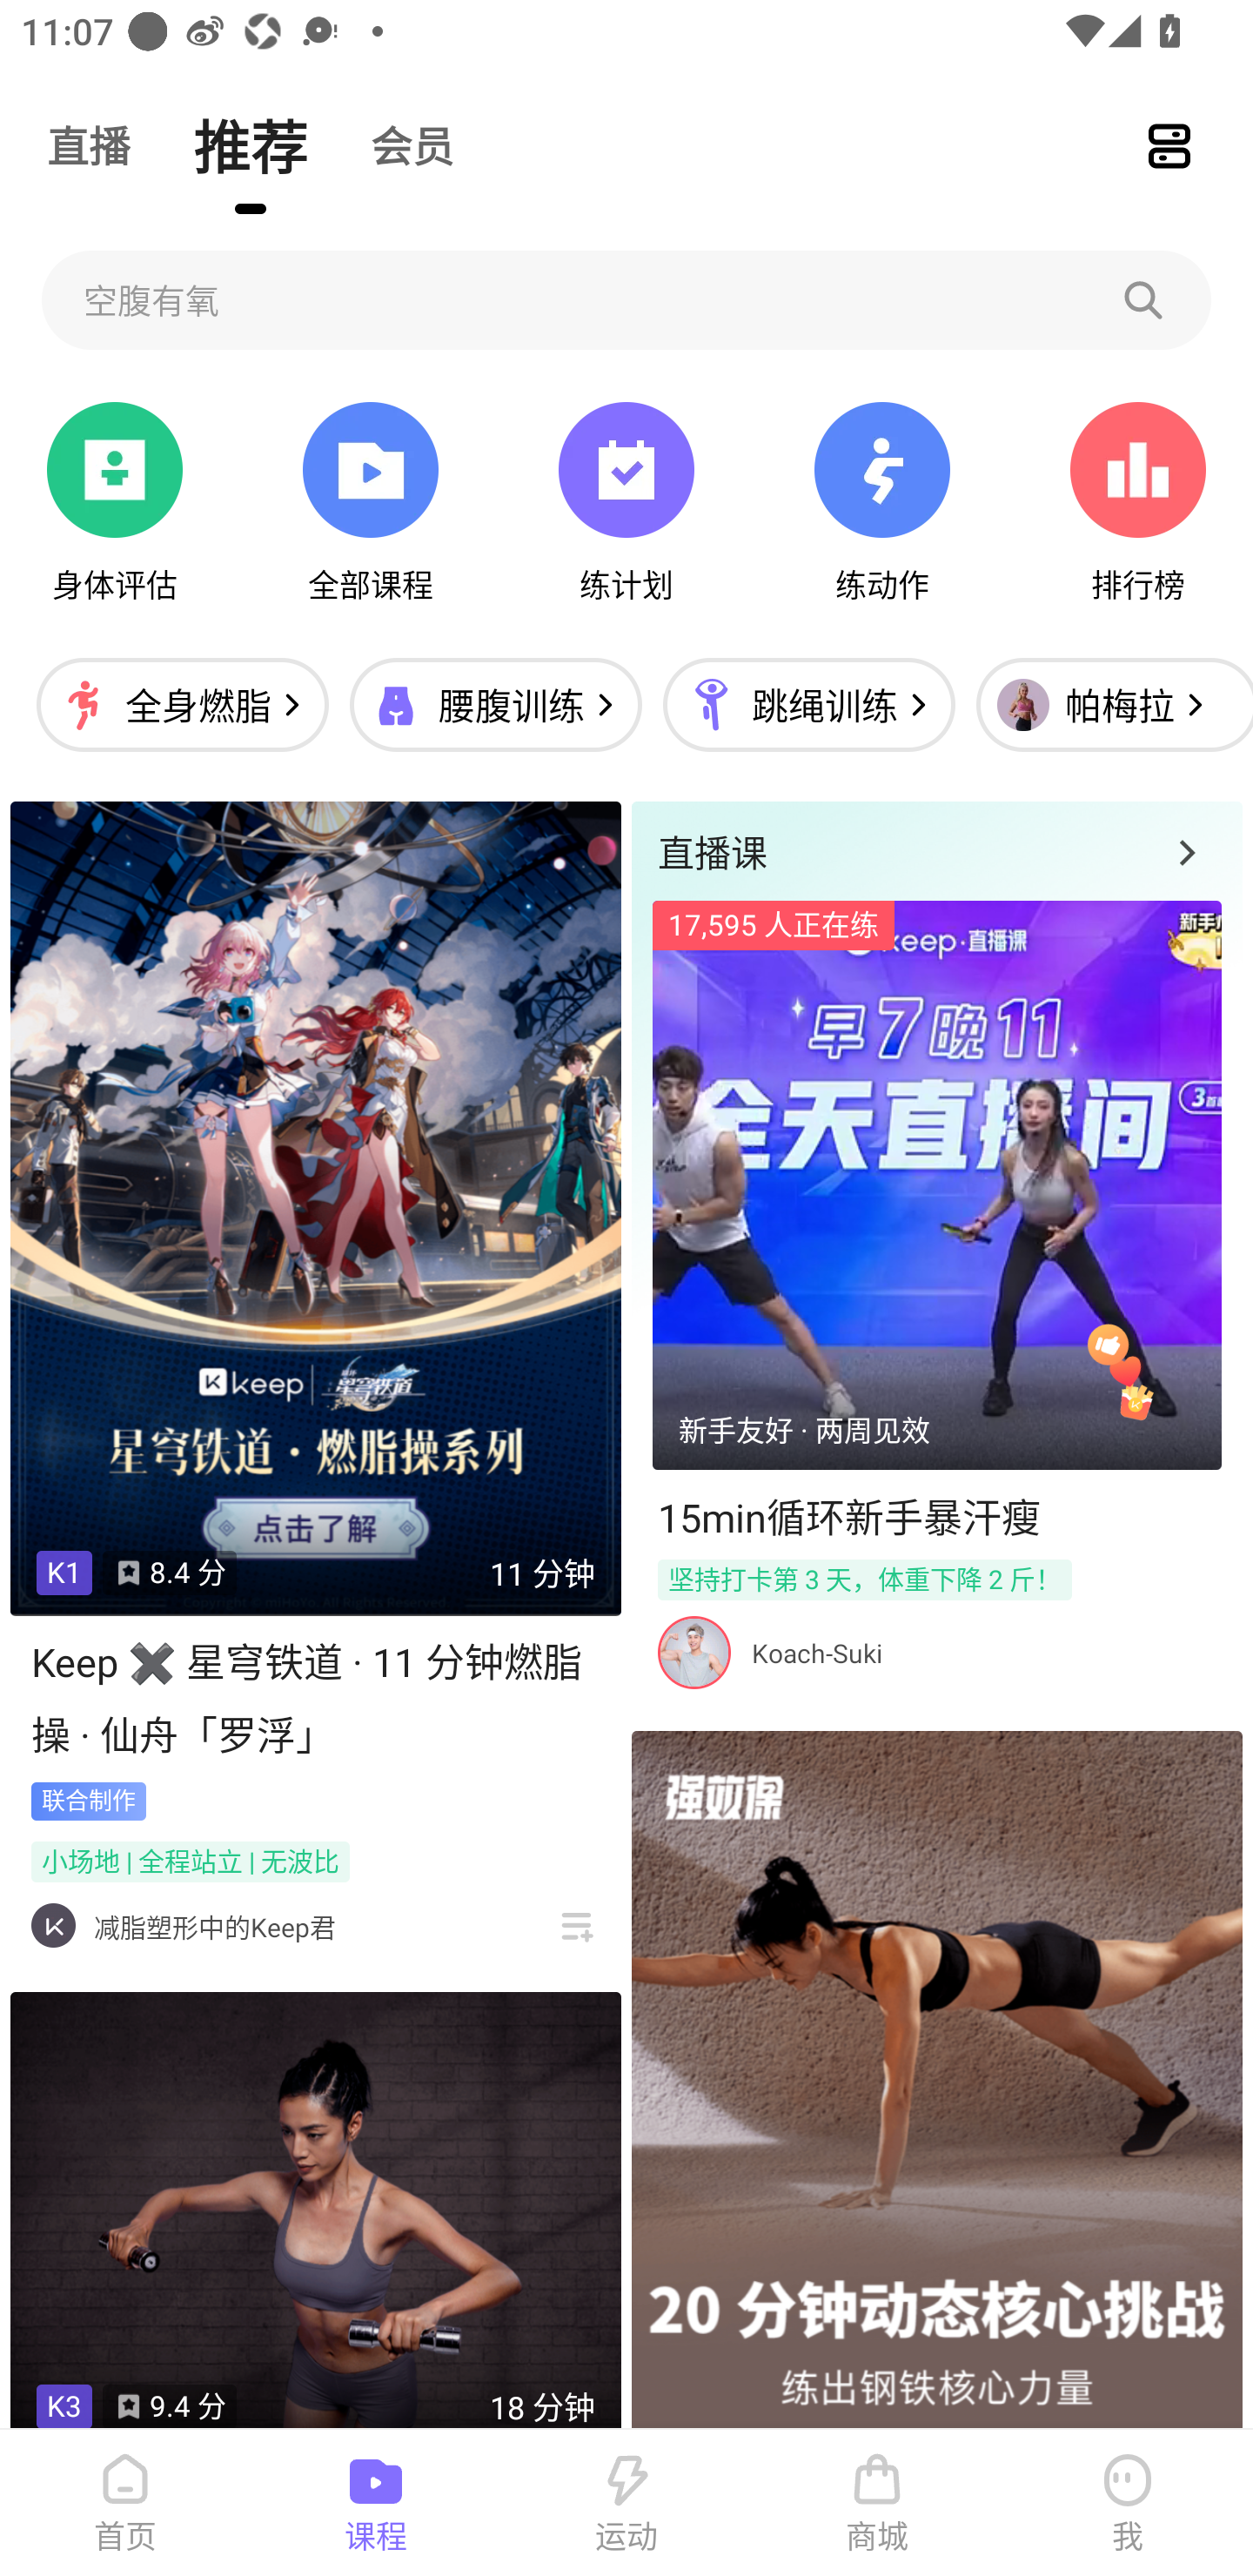  What do you see at coordinates (182, 704) in the screenshot?
I see `全身燃脂 更多` at bounding box center [182, 704].